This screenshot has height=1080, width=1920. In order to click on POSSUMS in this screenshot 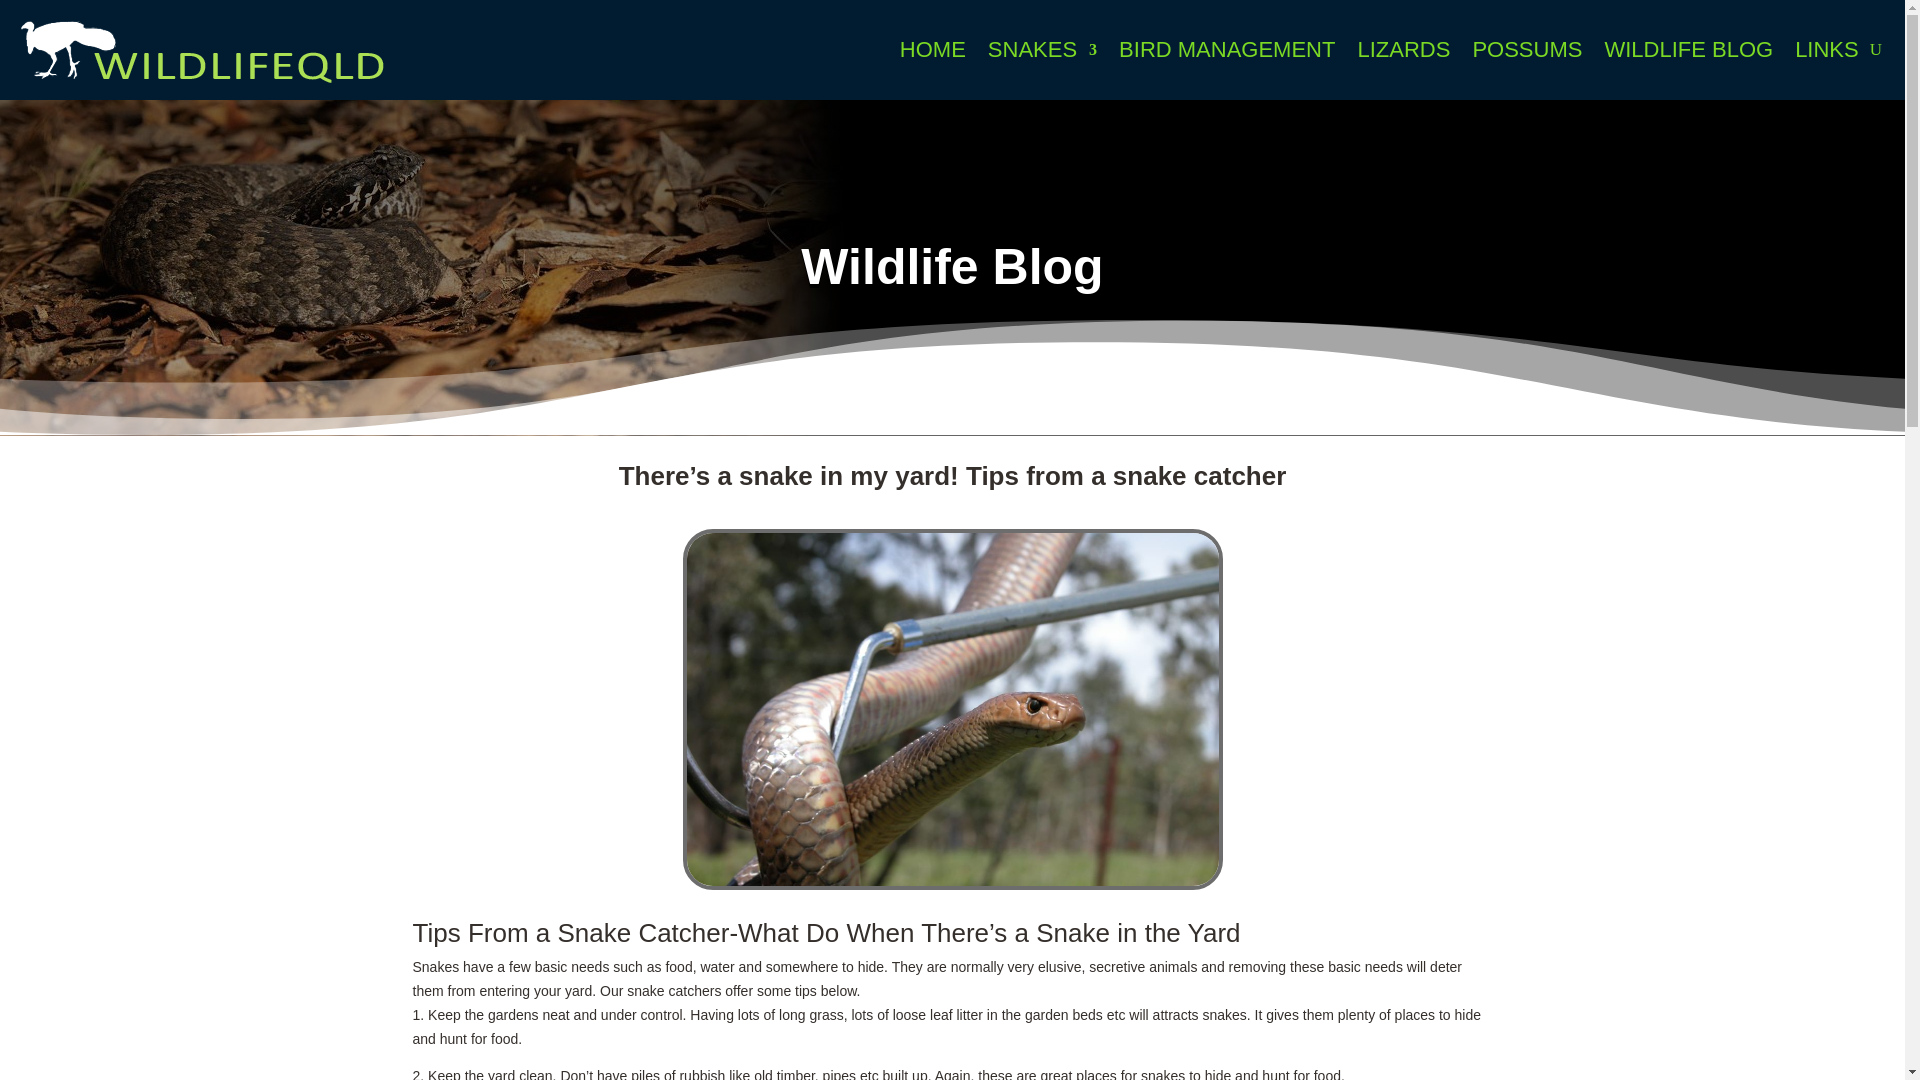, I will do `click(1527, 50)`.